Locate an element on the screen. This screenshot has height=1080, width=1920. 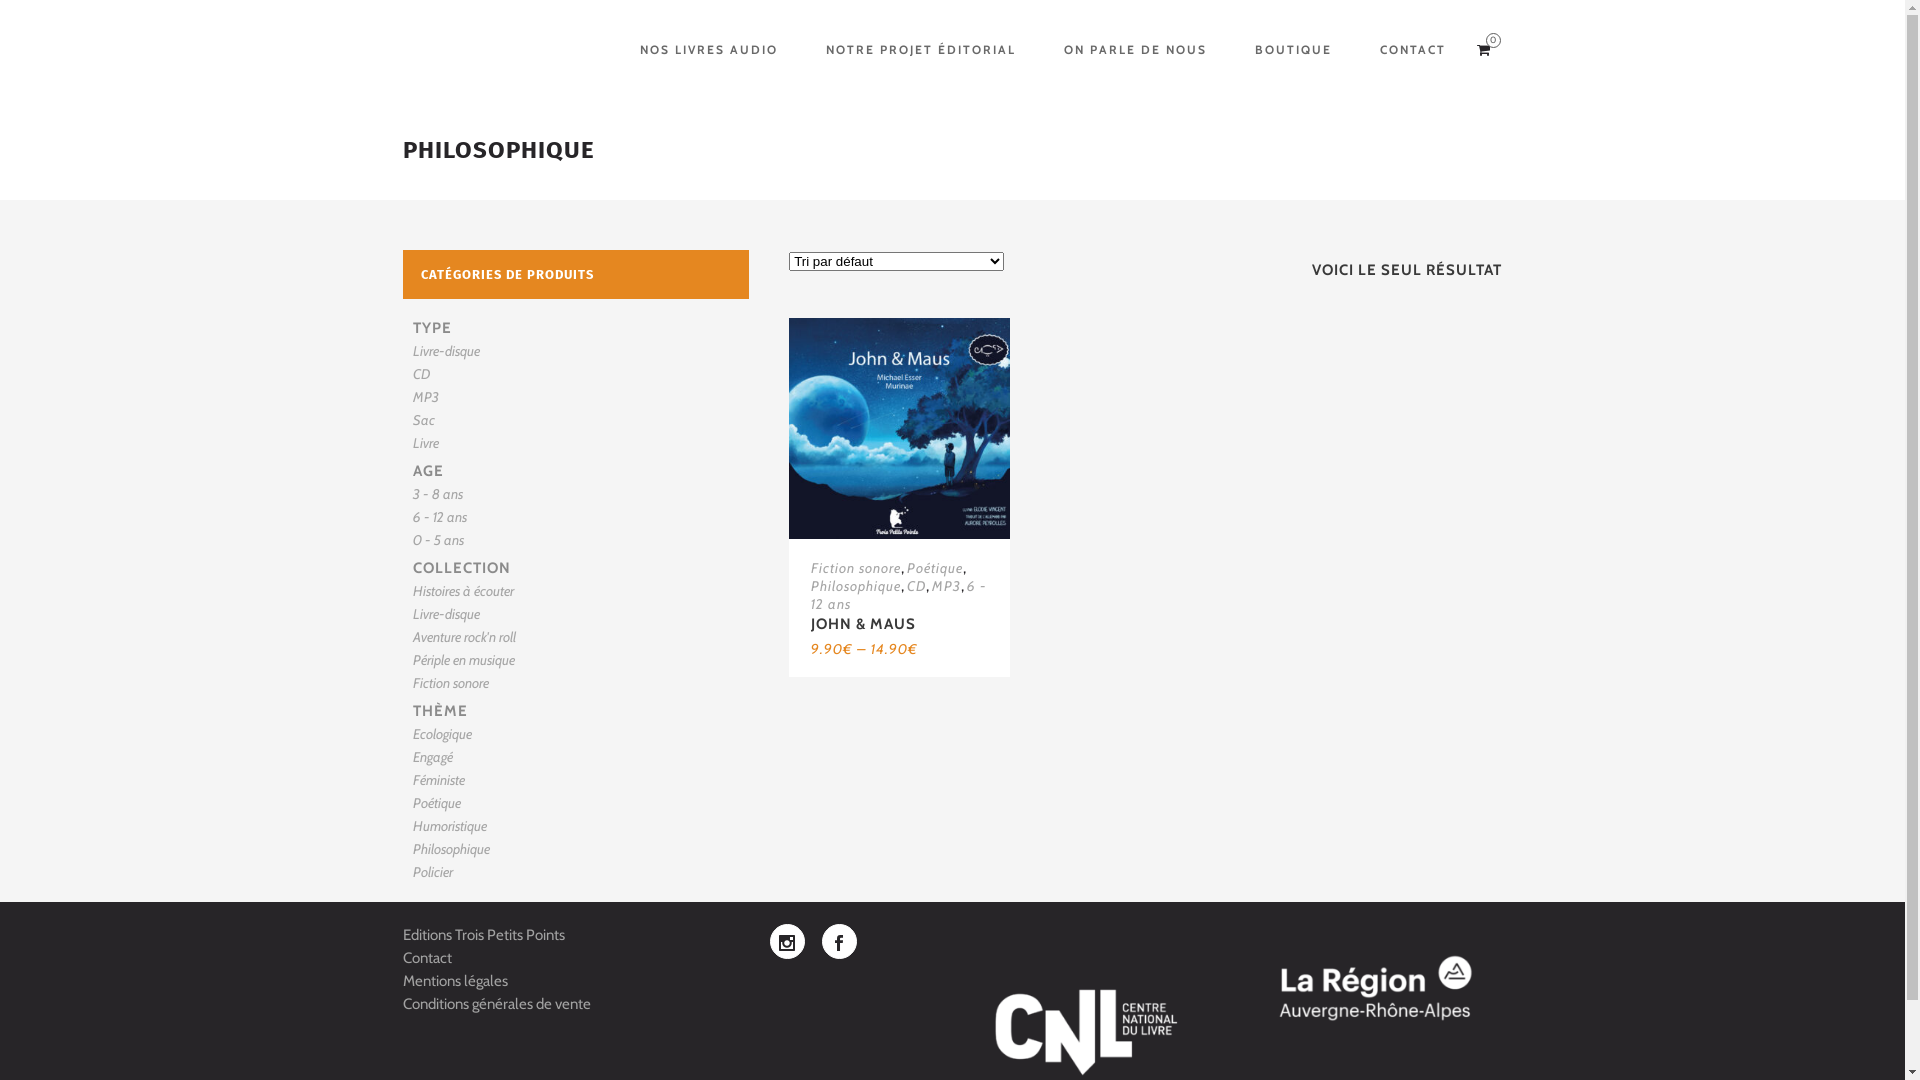
6 - 12 ans is located at coordinates (439, 517).